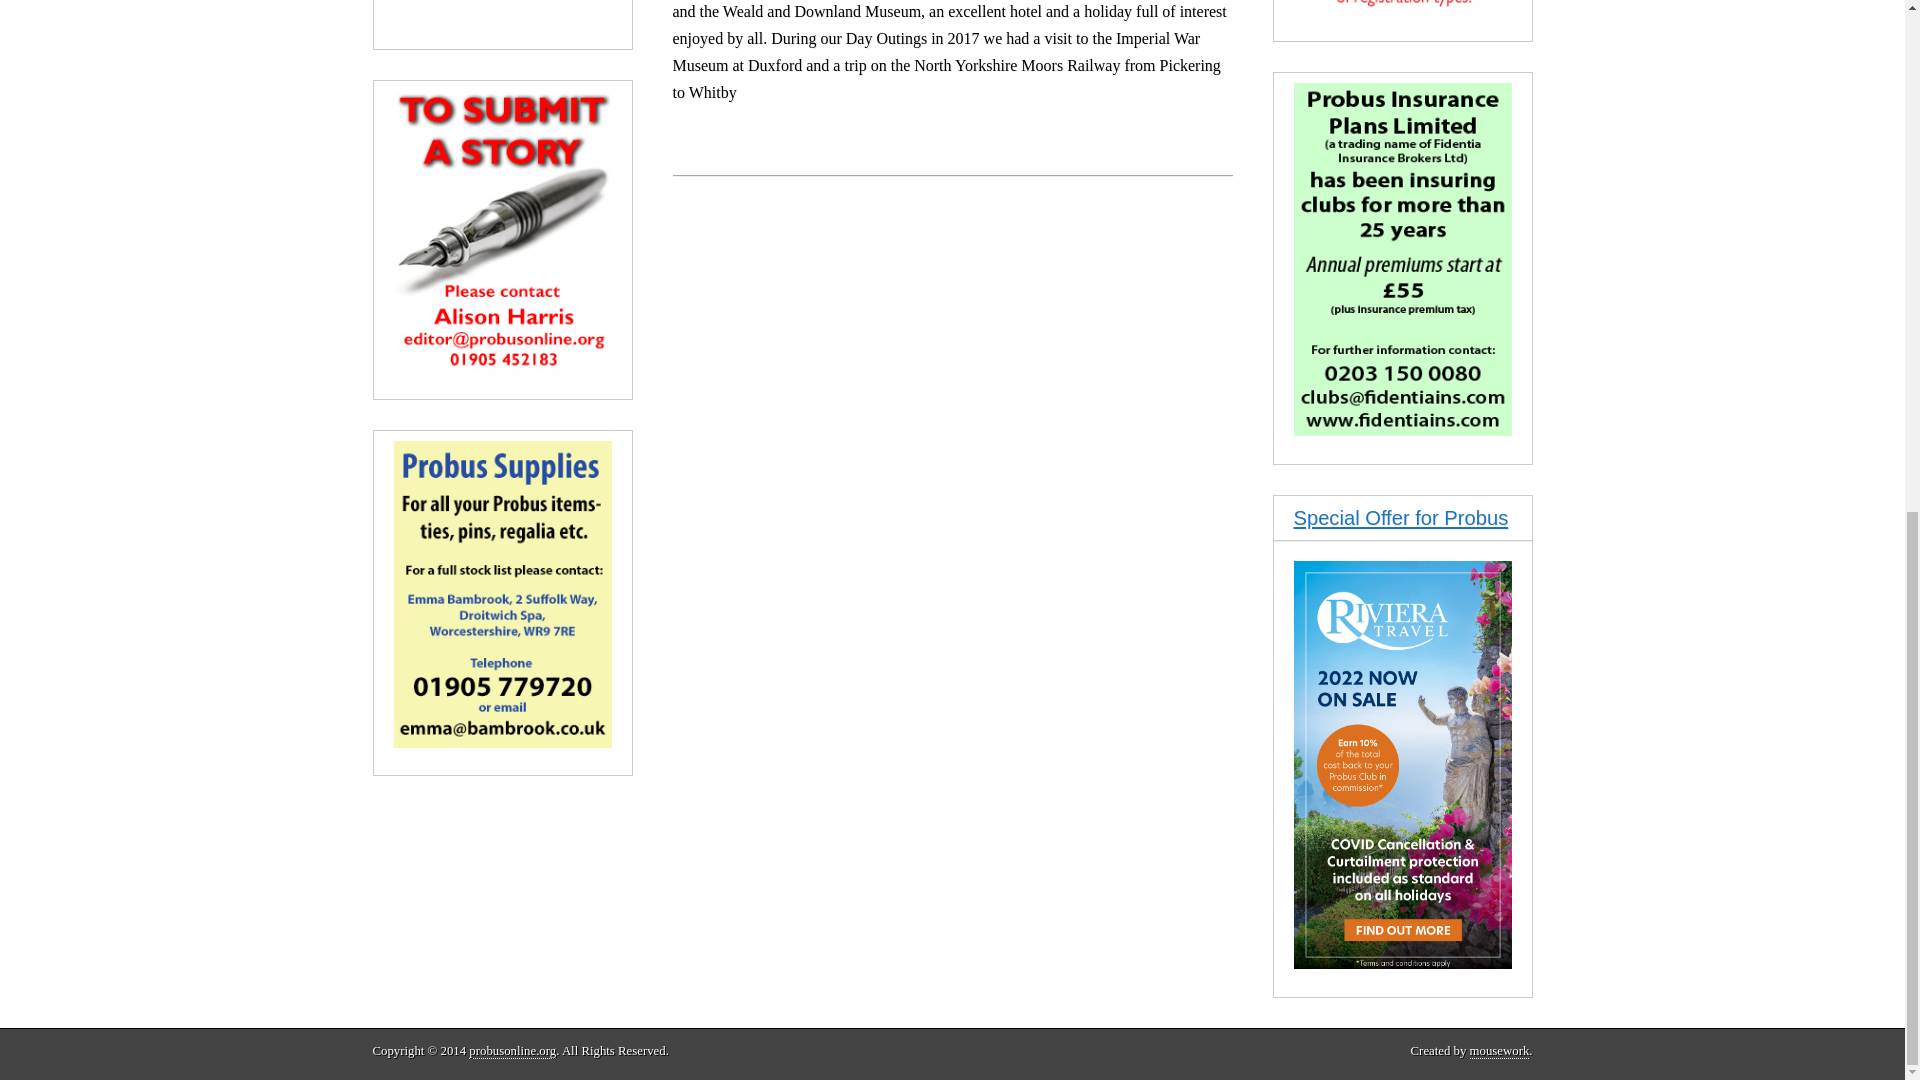  Describe the element at coordinates (1500, 1052) in the screenshot. I see `mousework` at that location.